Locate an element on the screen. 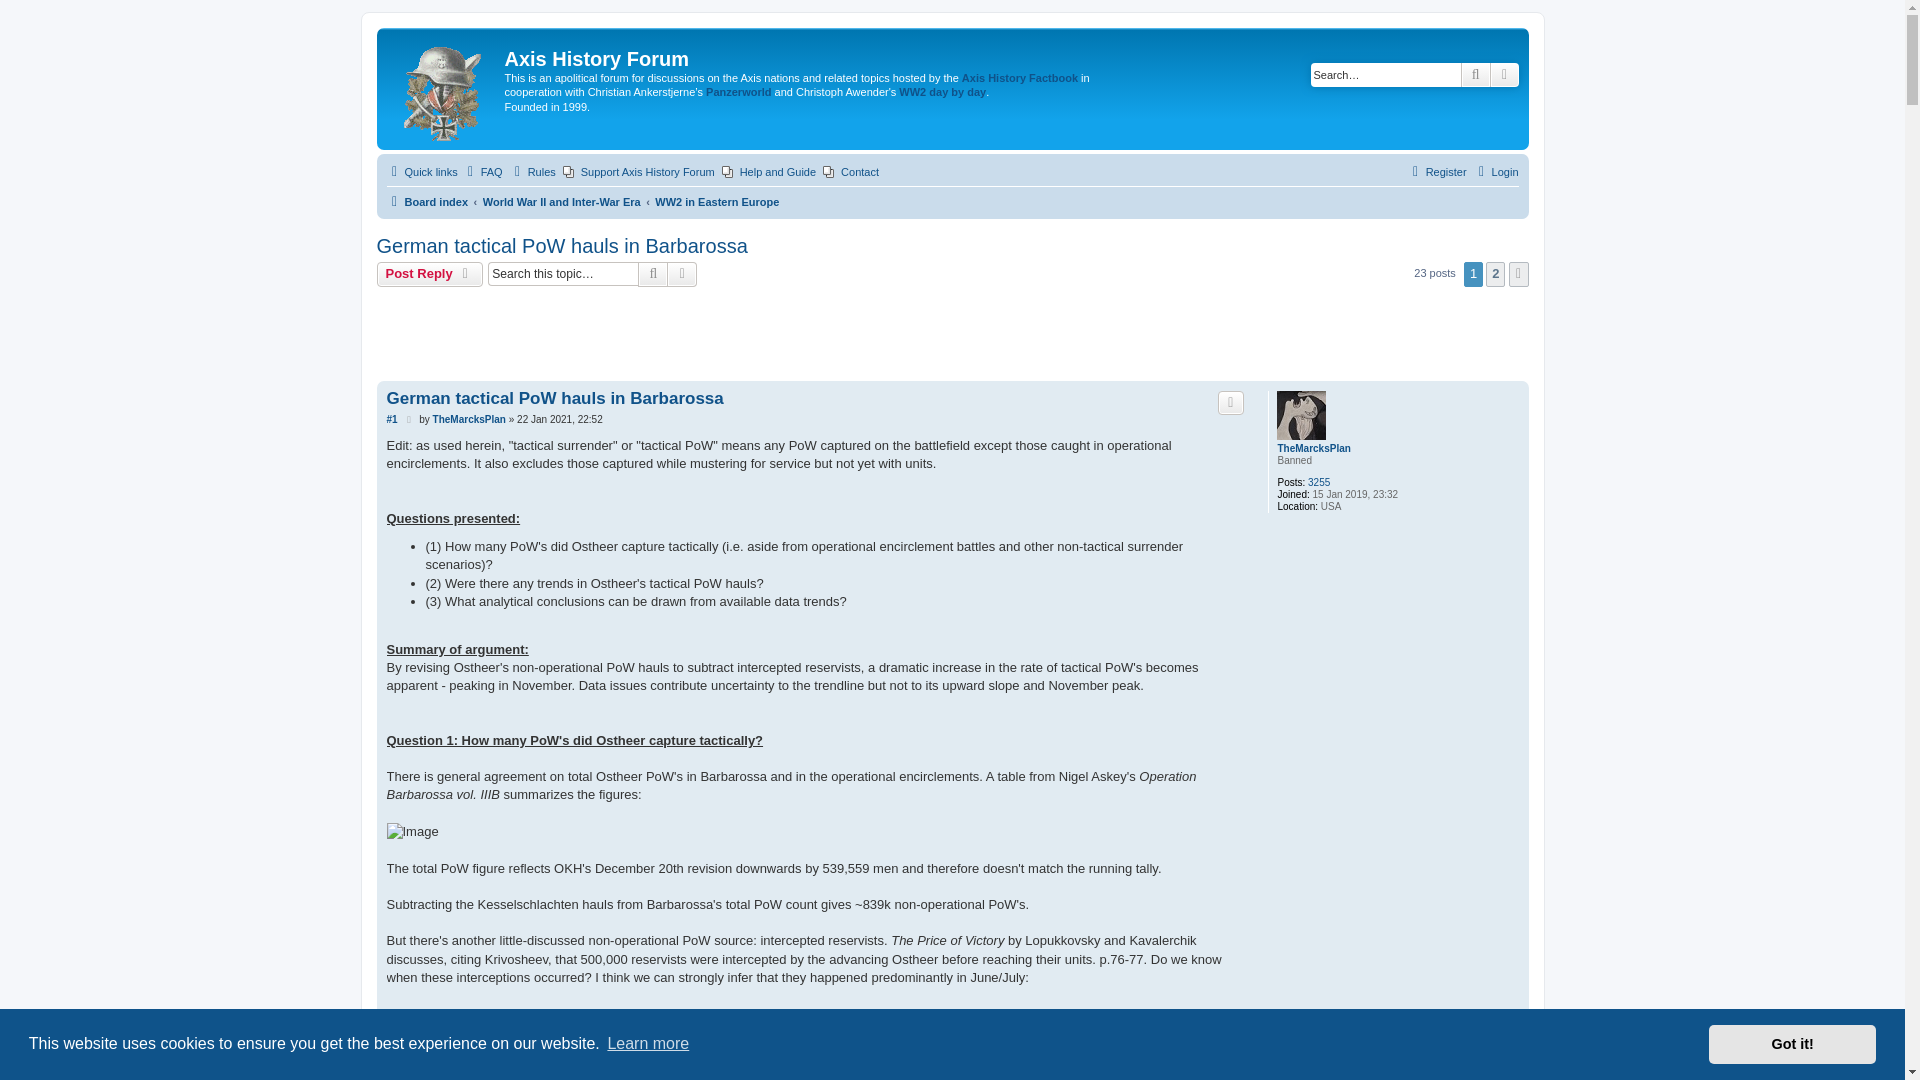  Contact is located at coordinates (851, 171).